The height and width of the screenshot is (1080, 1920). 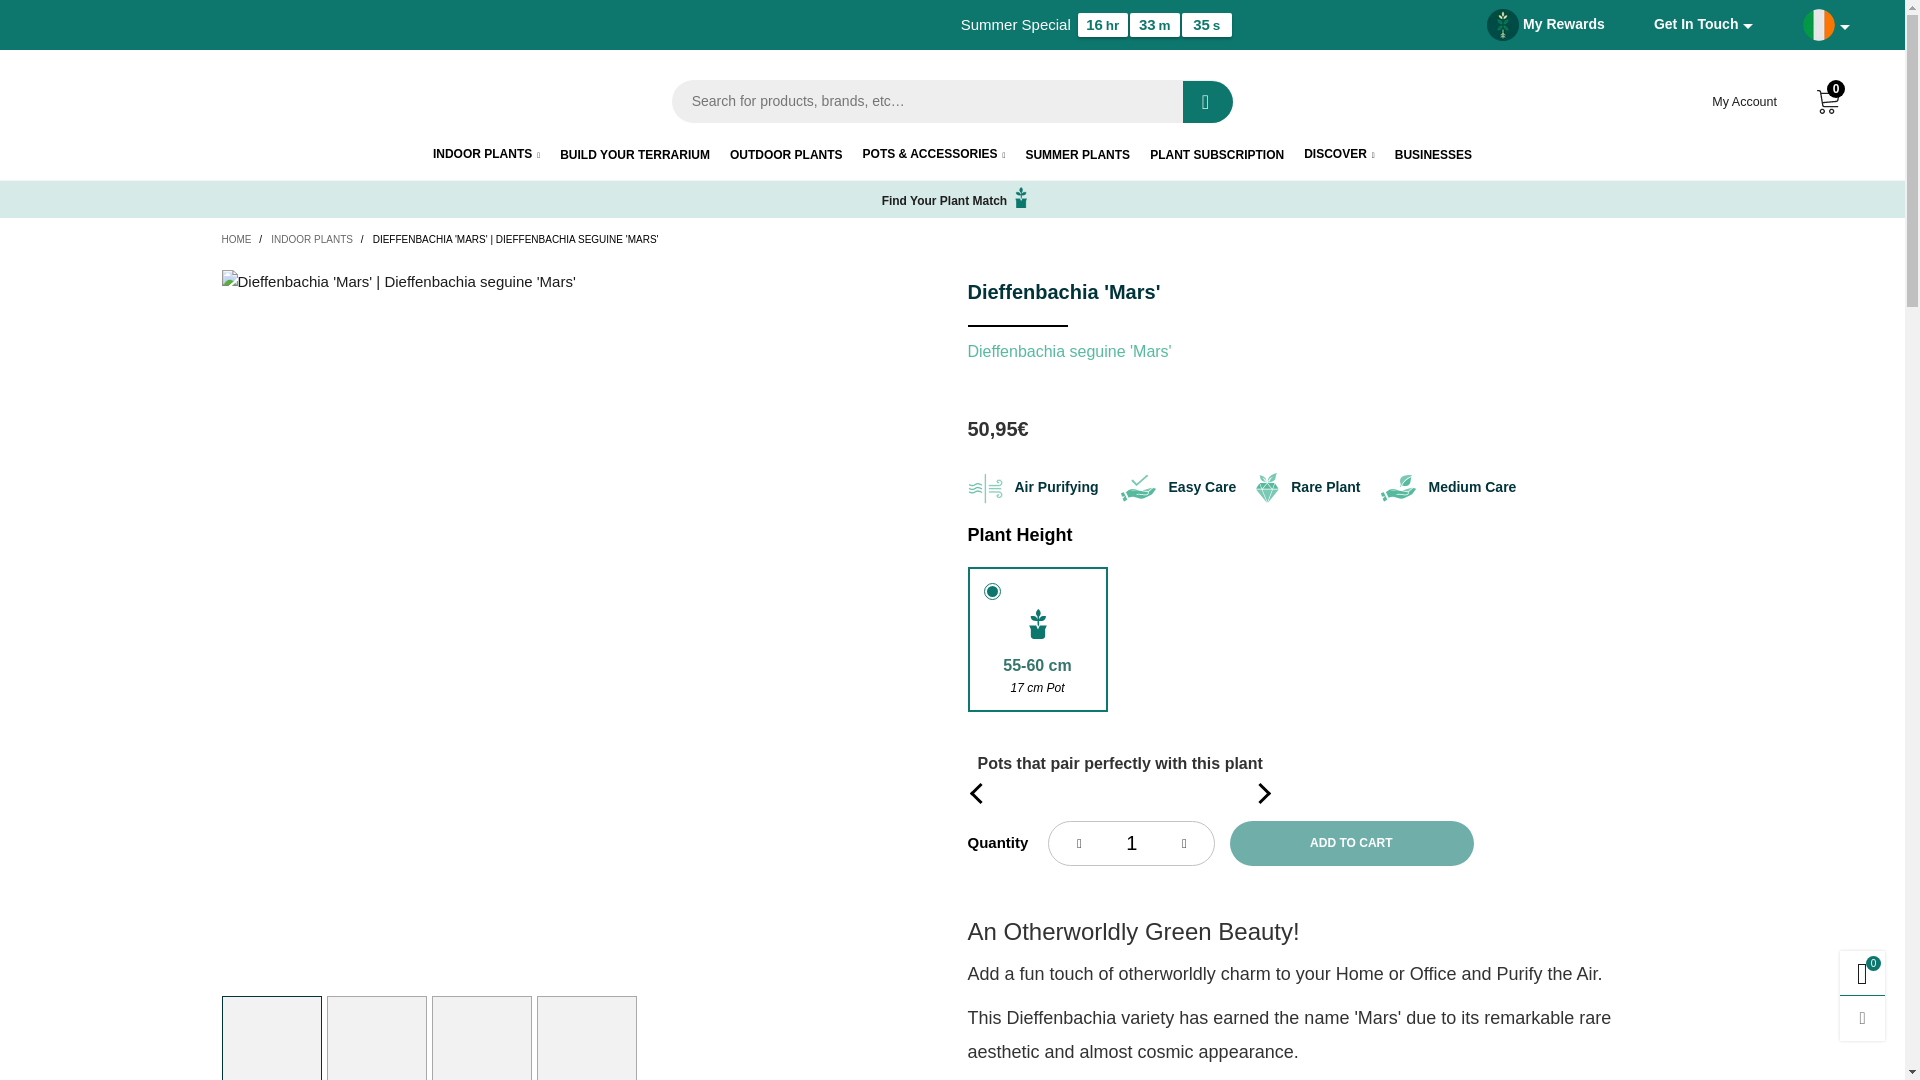 I want to click on 0, so click(x=1828, y=102).